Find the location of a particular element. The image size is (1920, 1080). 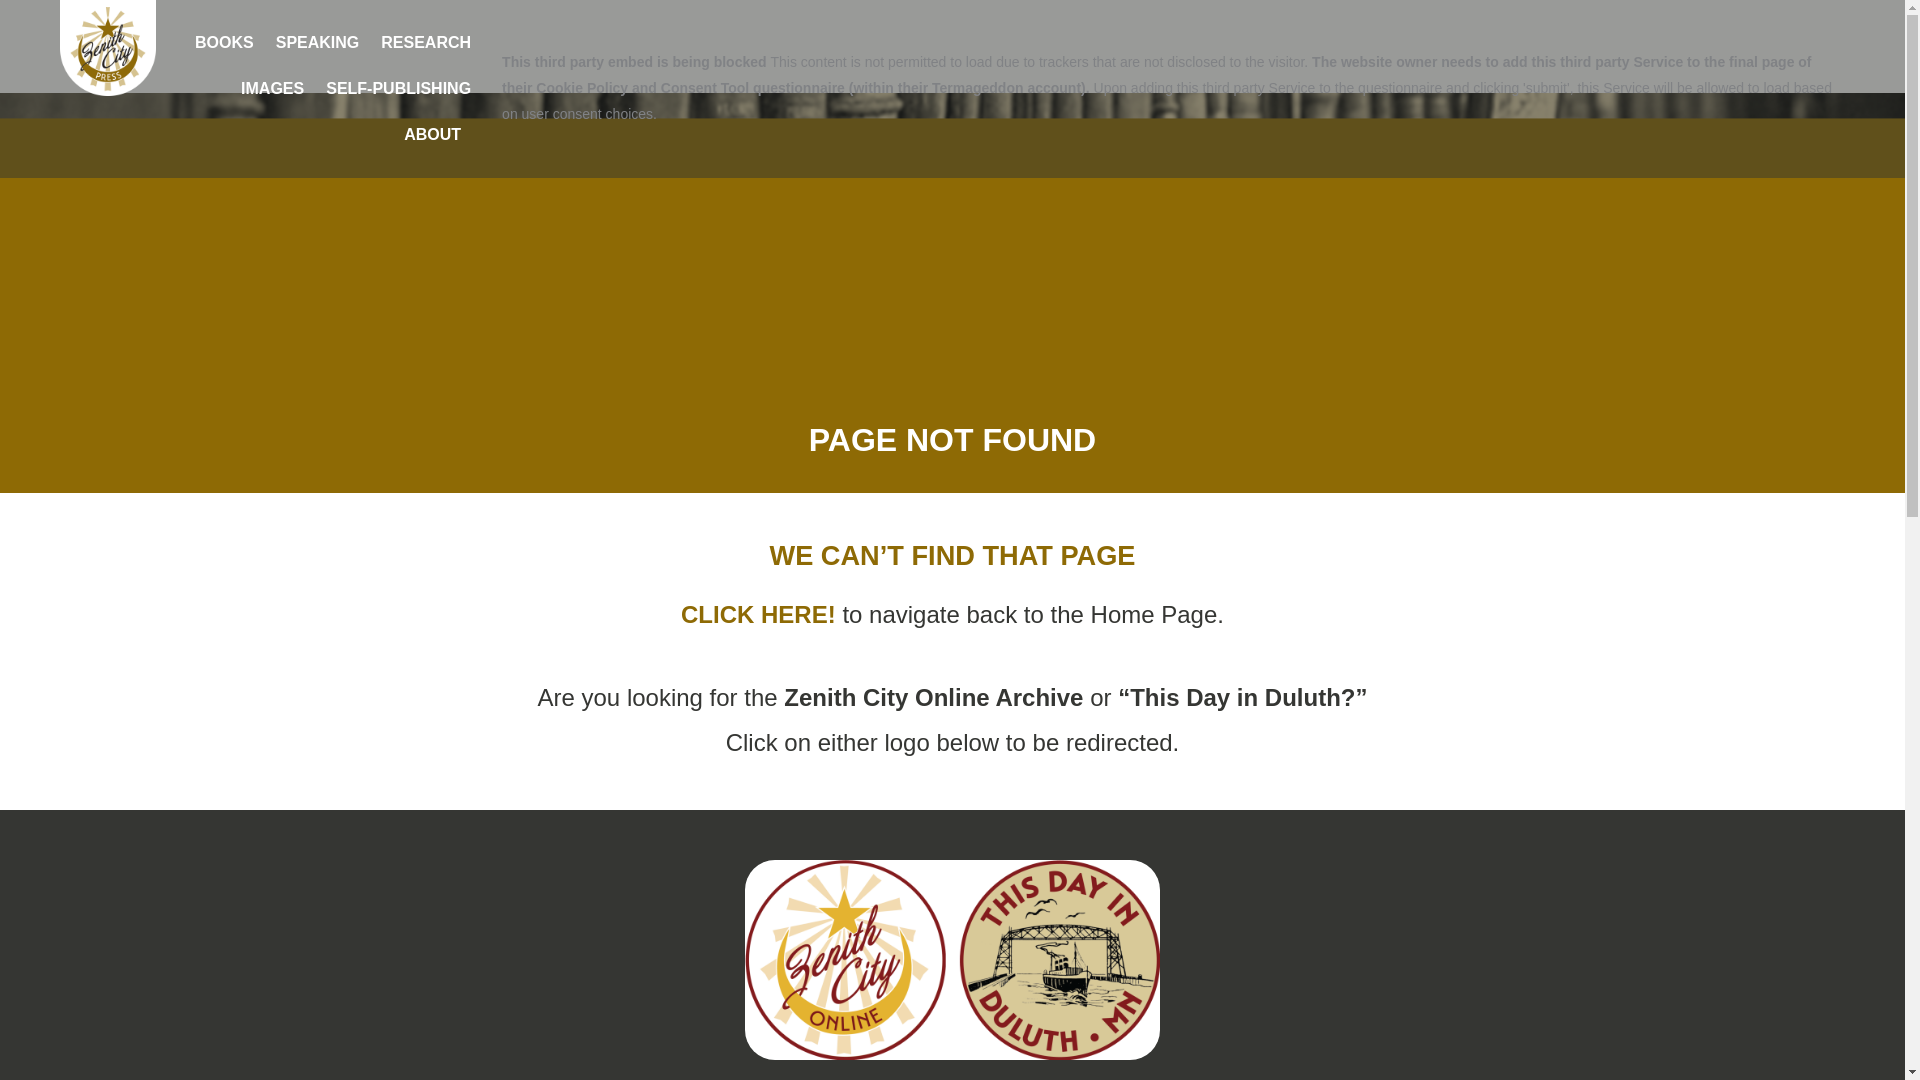

CLICK HERE! is located at coordinates (762, 614).